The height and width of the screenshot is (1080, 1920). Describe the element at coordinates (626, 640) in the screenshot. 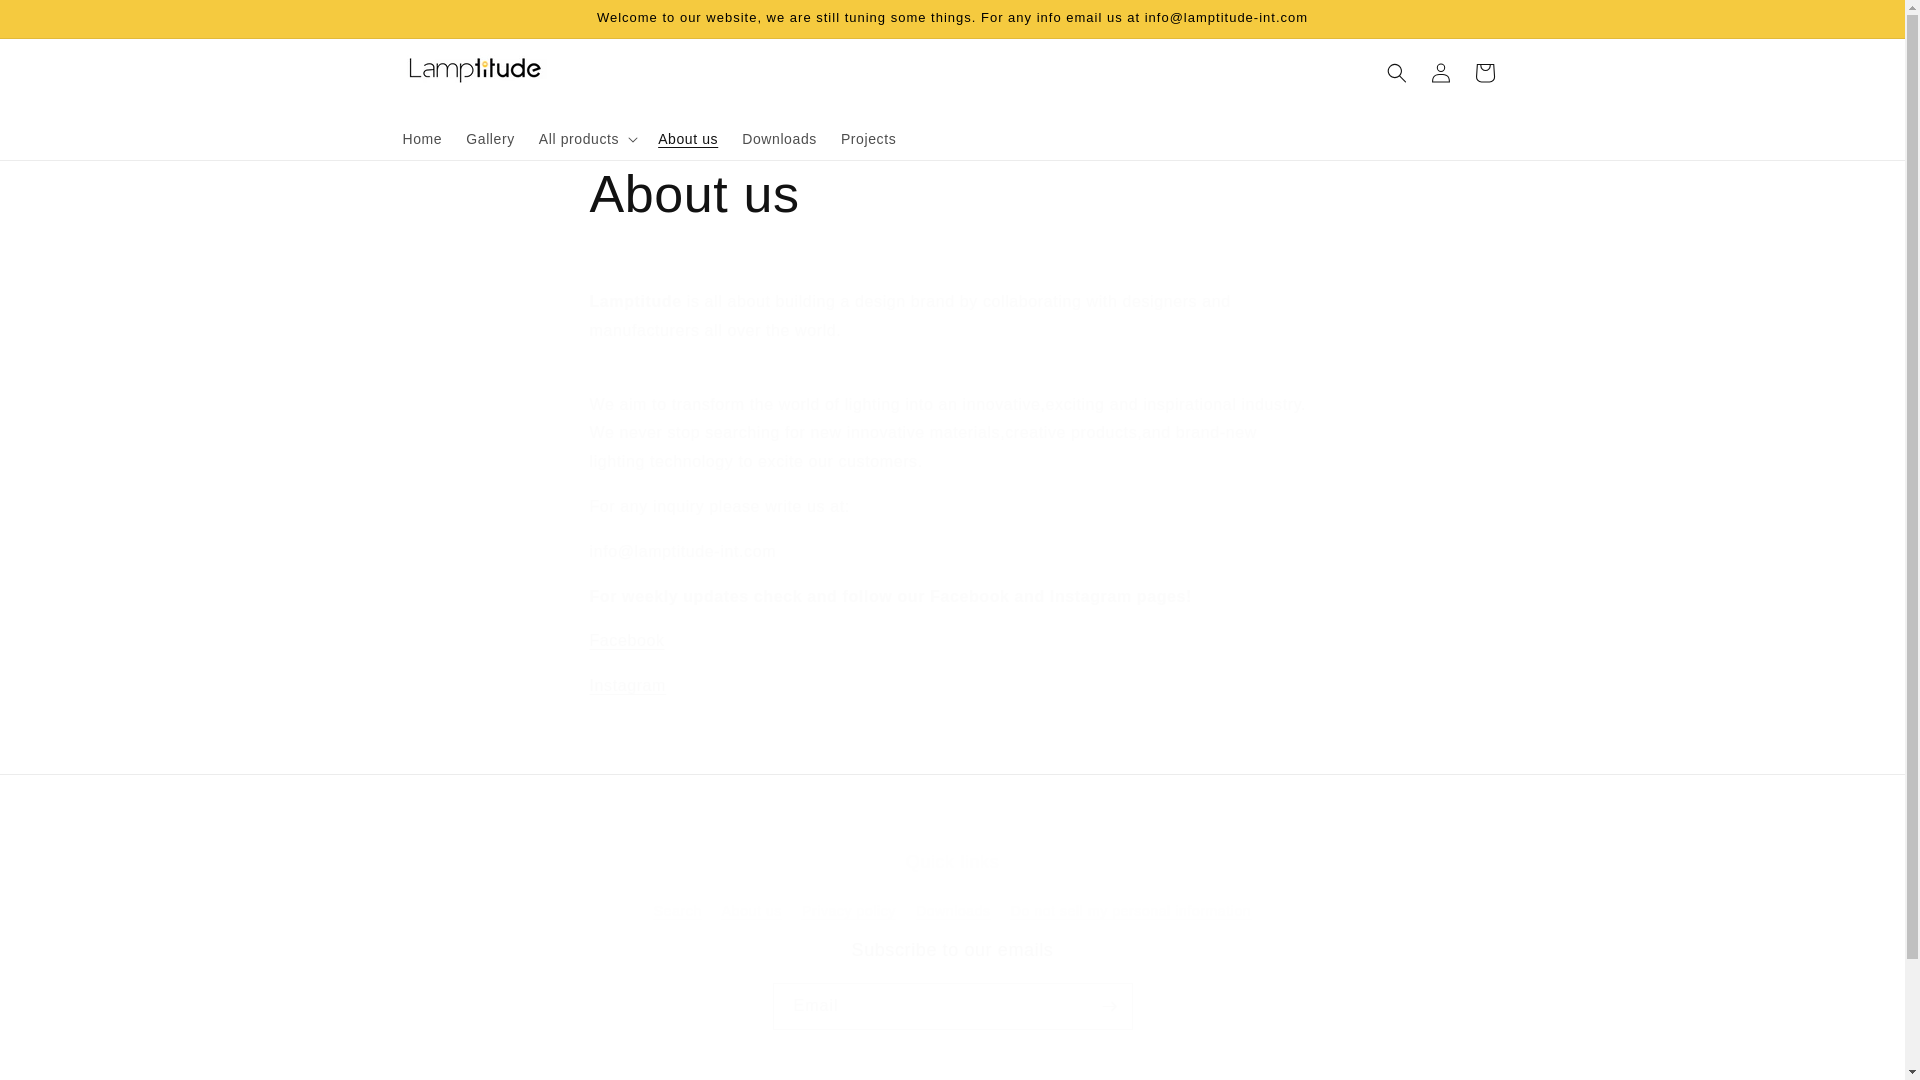

I see `Lamptitude international facebook page` at that location.